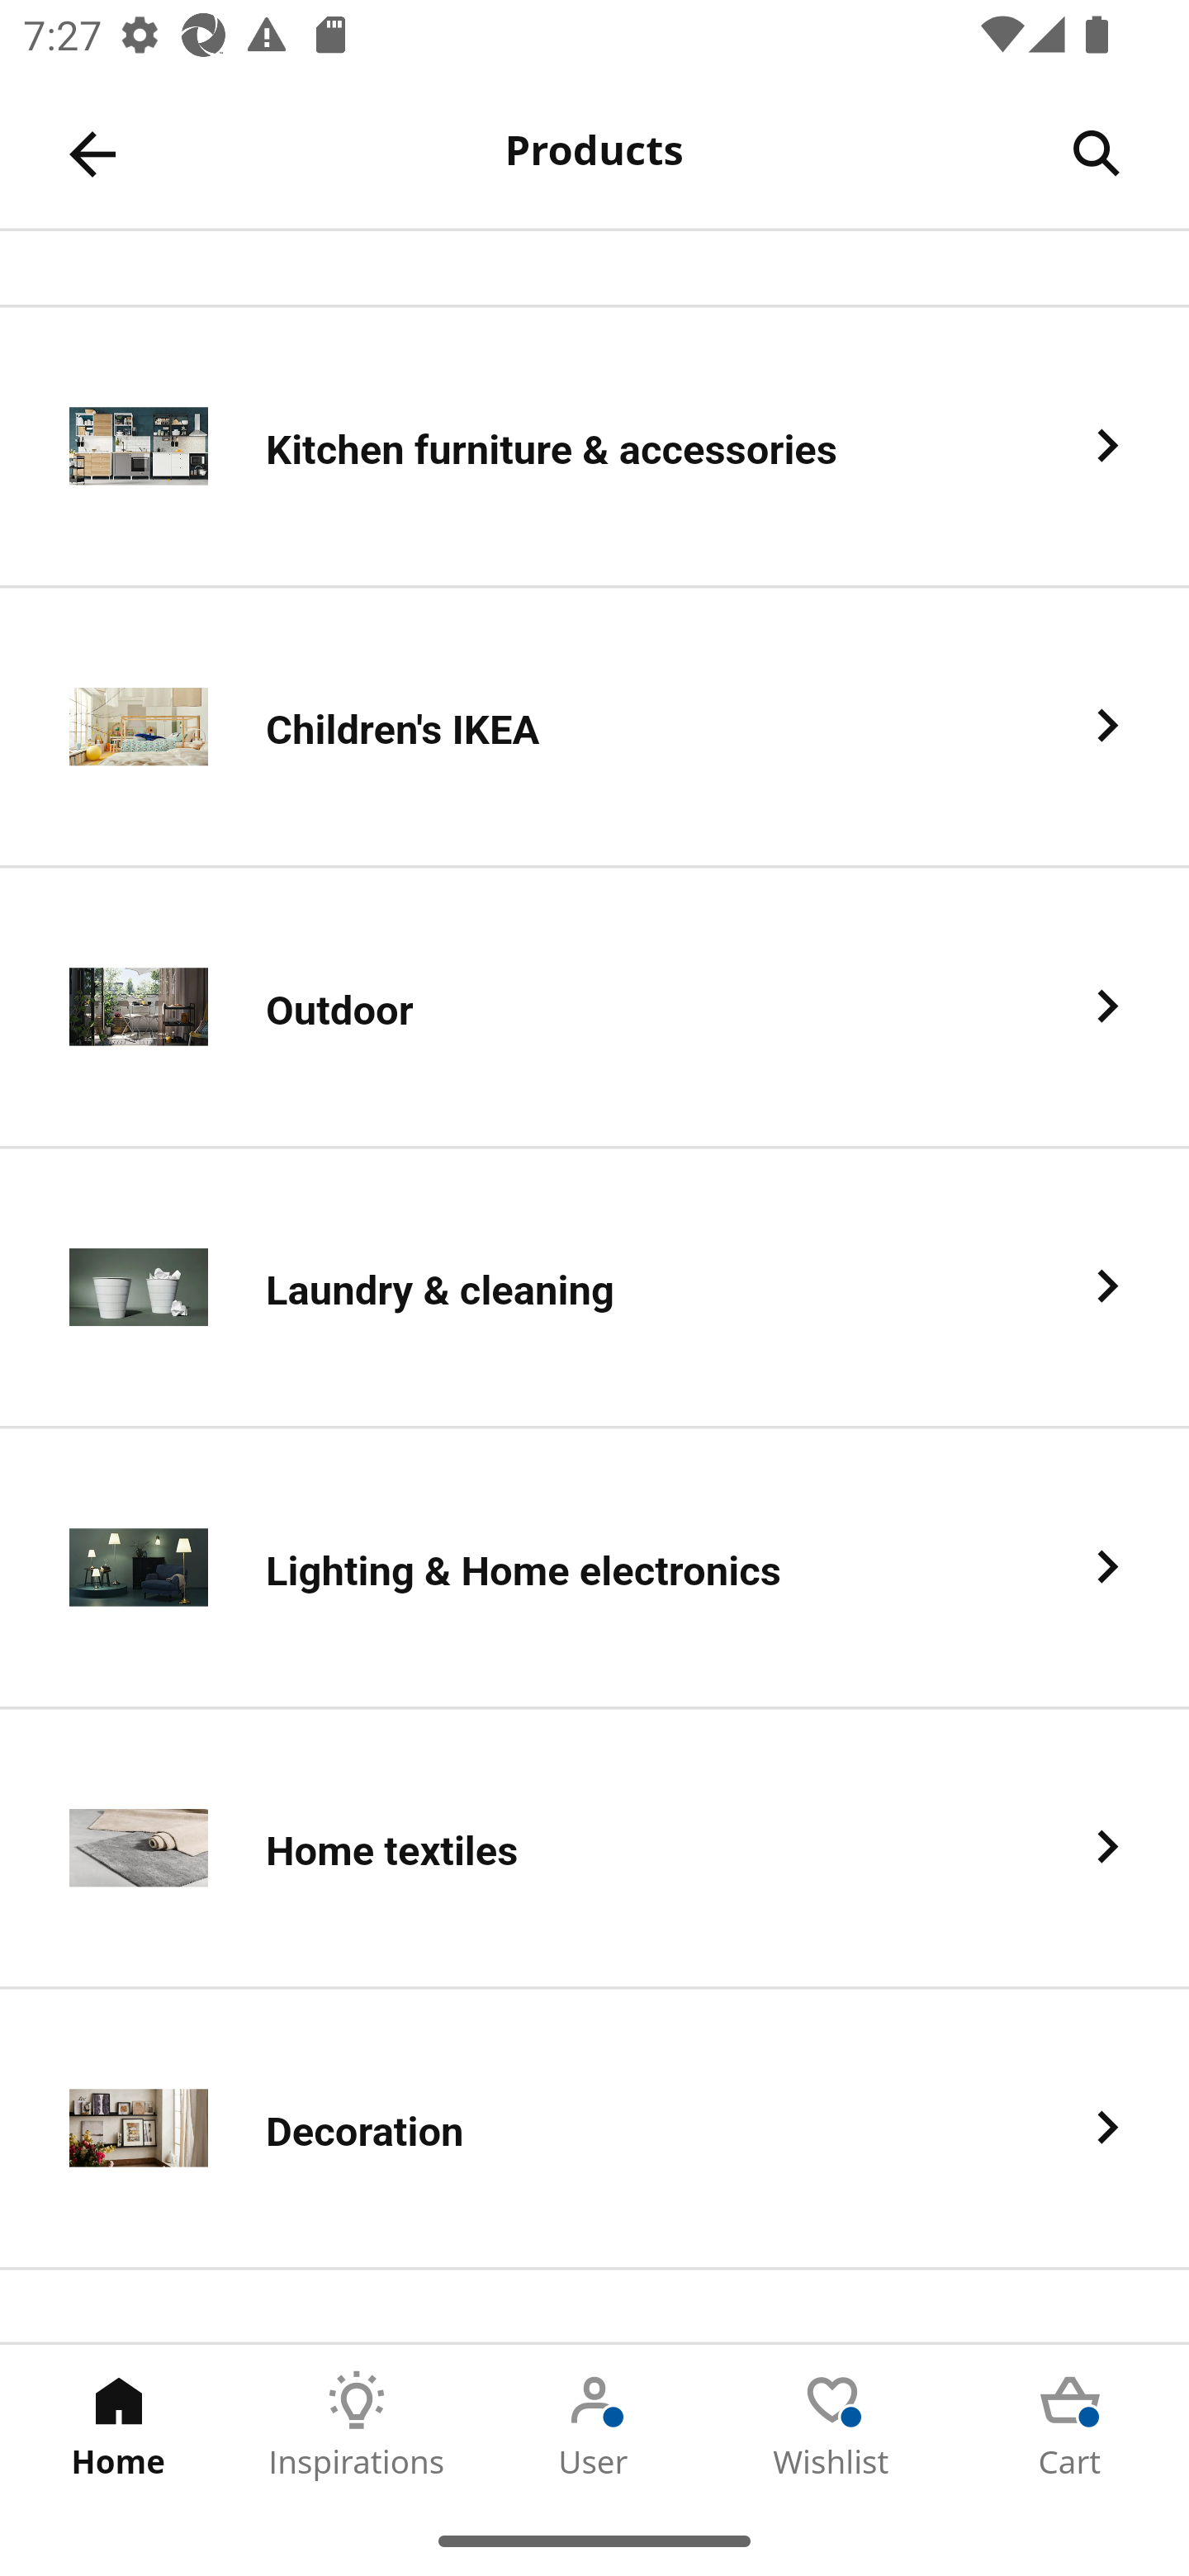 The image size is (1189, 2576). Describe the element at coordinates (357, 2425) in the screenshot. I see `Inspirations
Tab 2 of 5` at that location.